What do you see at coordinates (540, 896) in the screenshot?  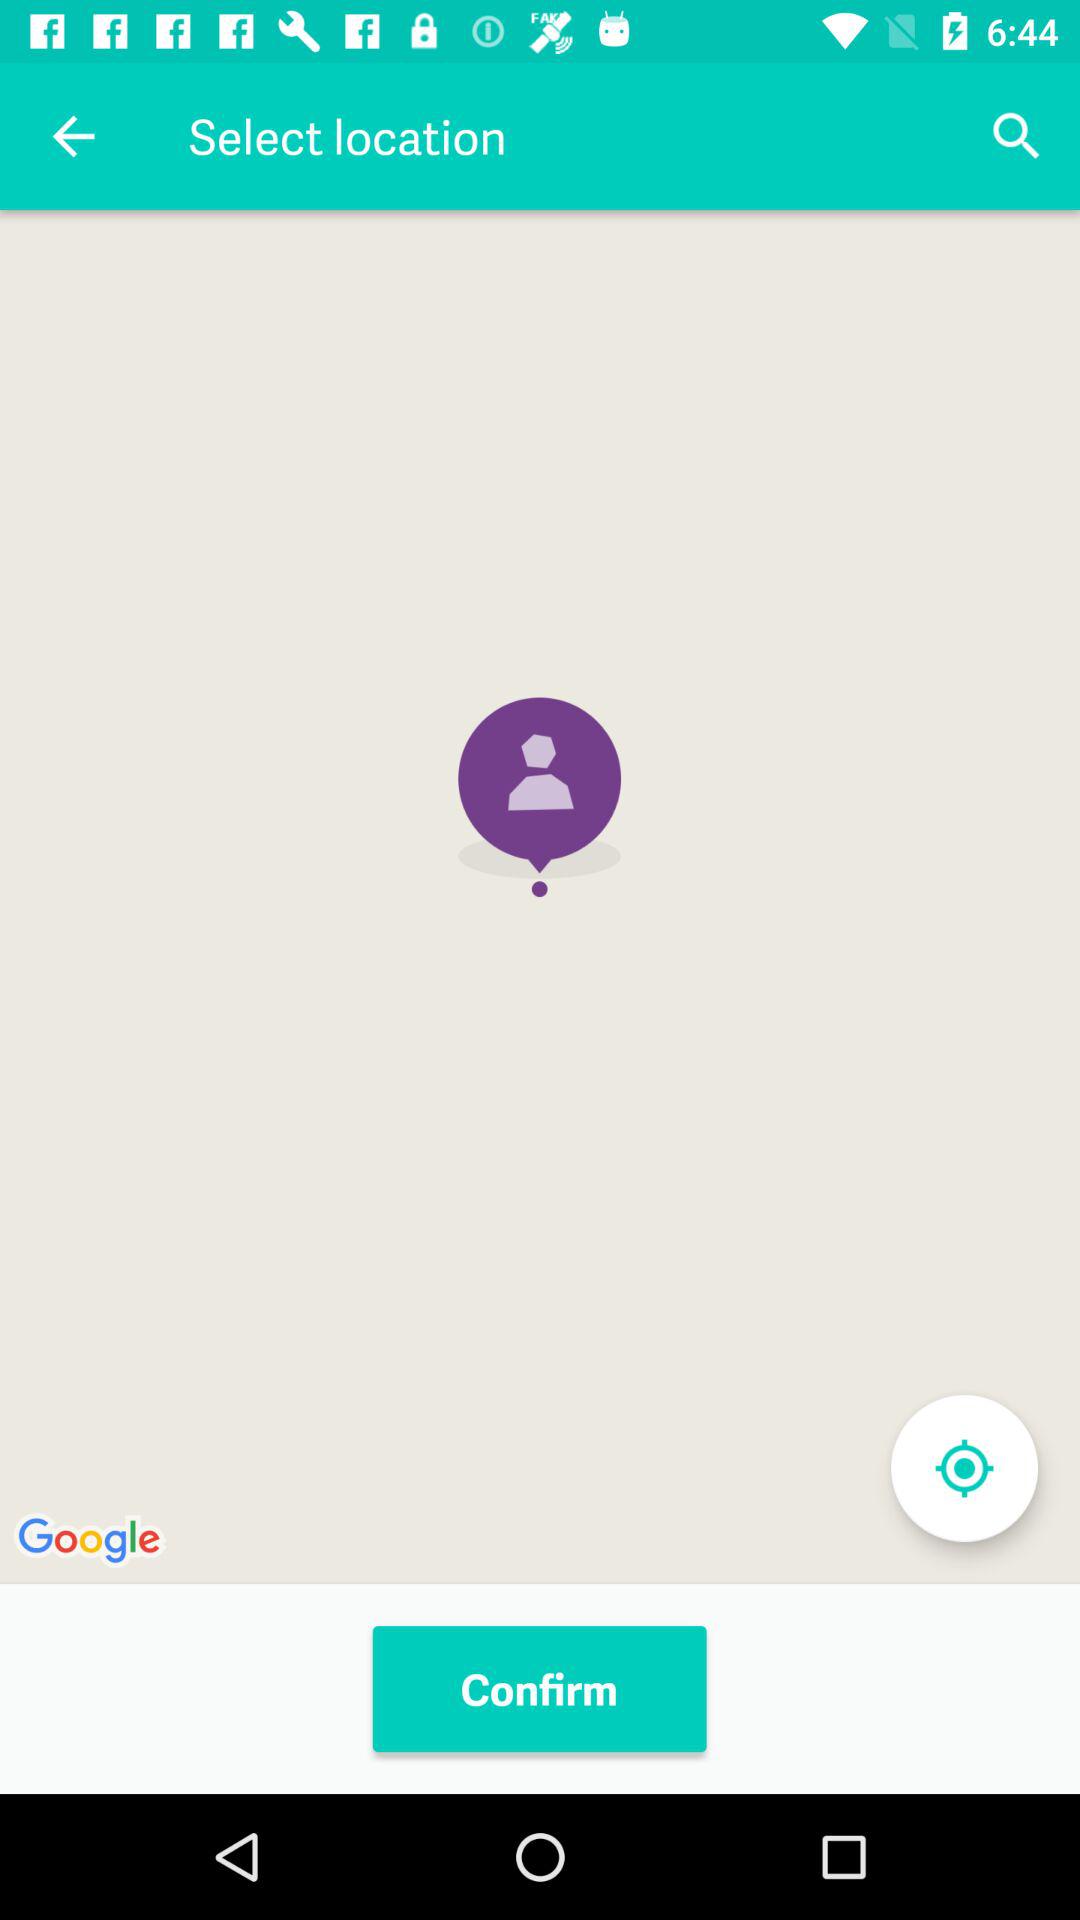 I see `click item above confirm item` at bounding box center [540, 896].